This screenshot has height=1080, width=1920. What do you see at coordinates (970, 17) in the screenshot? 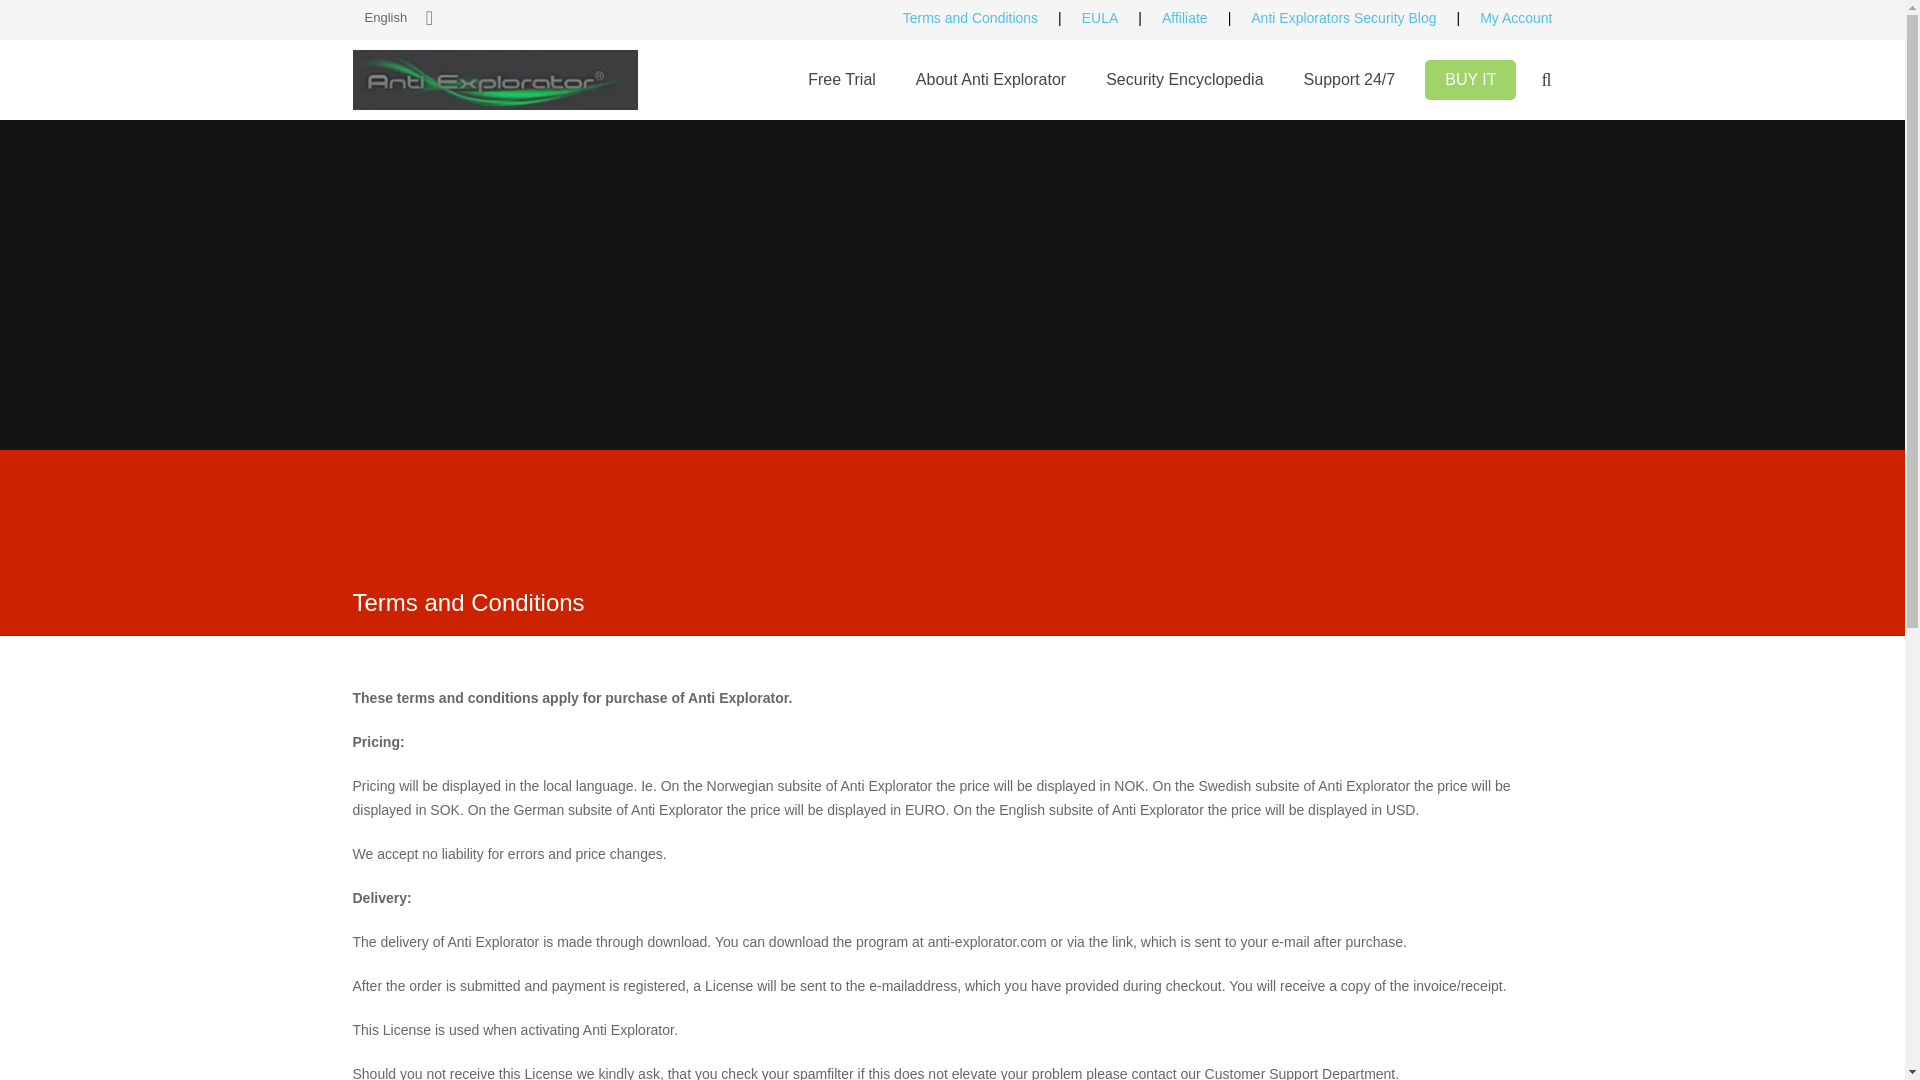
I see `Terms and Conditions` at bounding box center [970, 17].